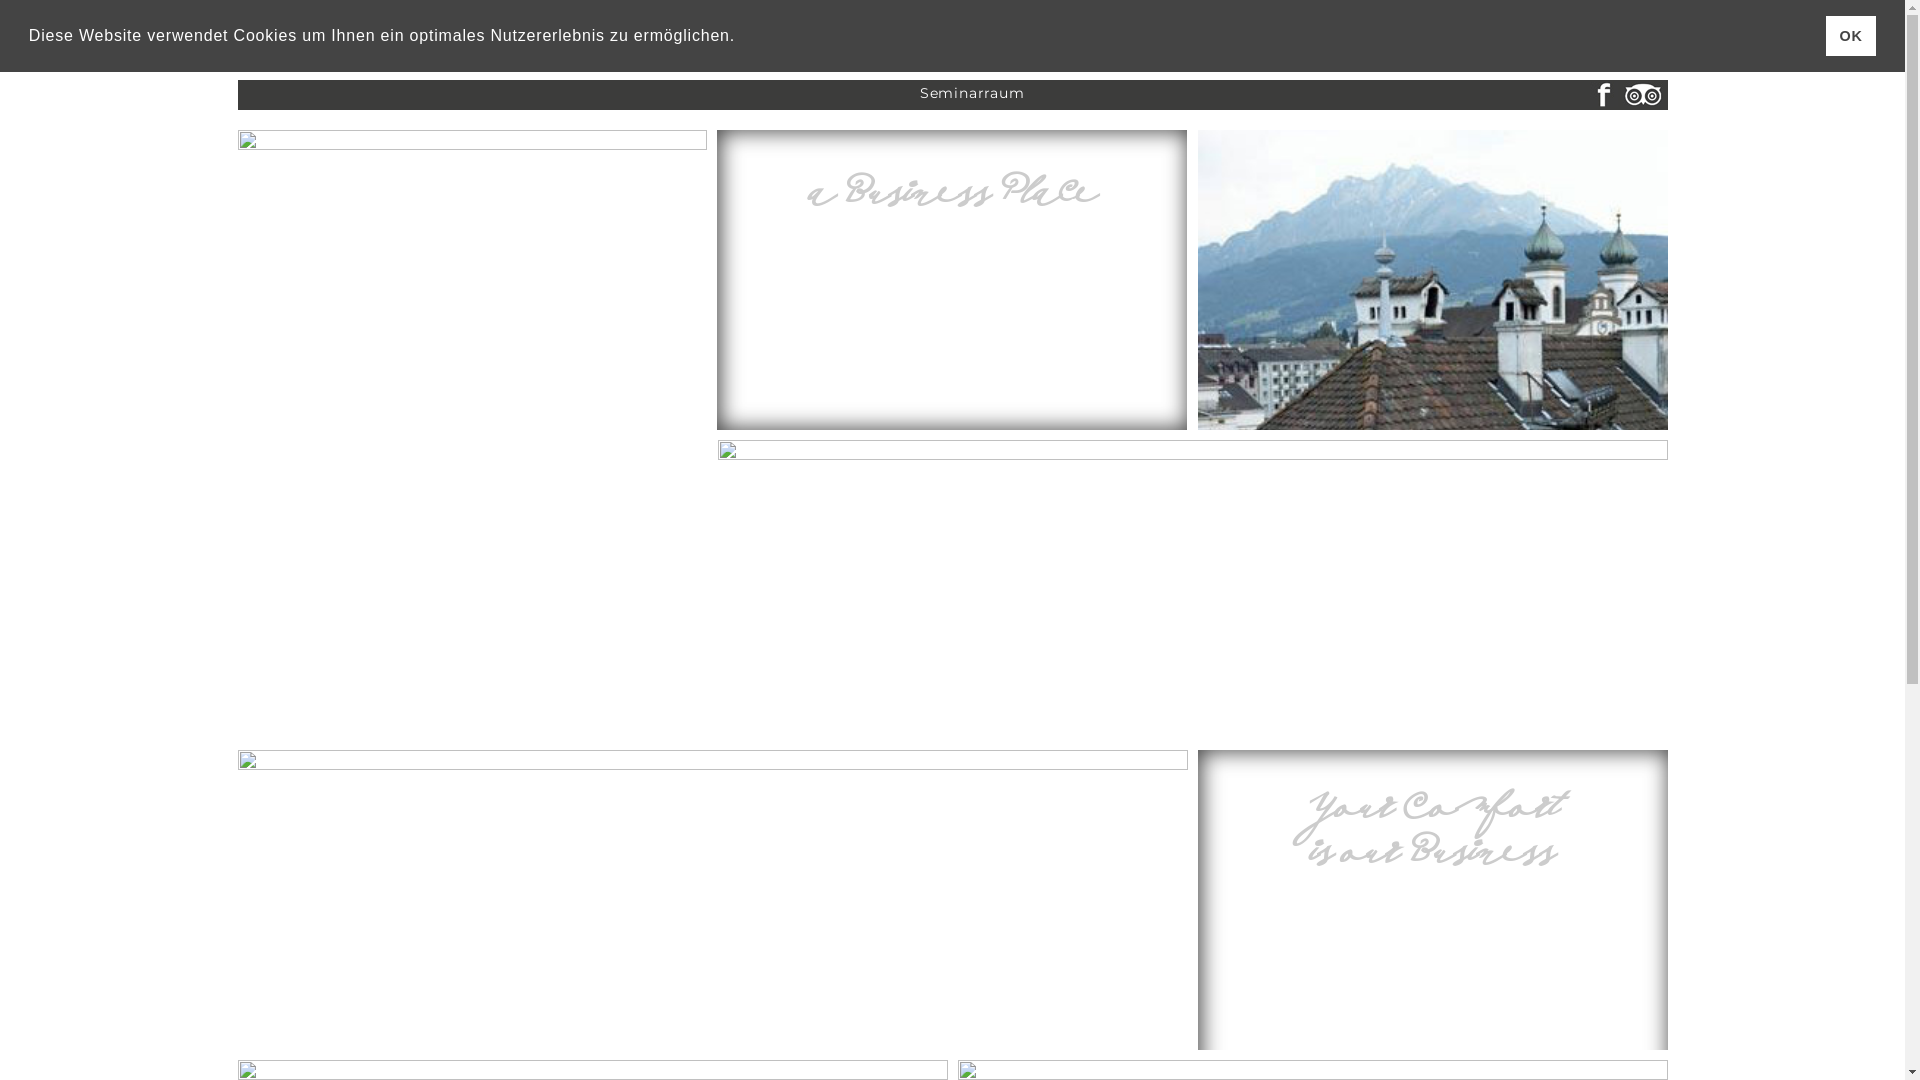 The image size is (1920, 1080). What do you see at coordinates (918, 37) in the screenshot?
I see `Food & Drink` at bounding box center [918, 37].